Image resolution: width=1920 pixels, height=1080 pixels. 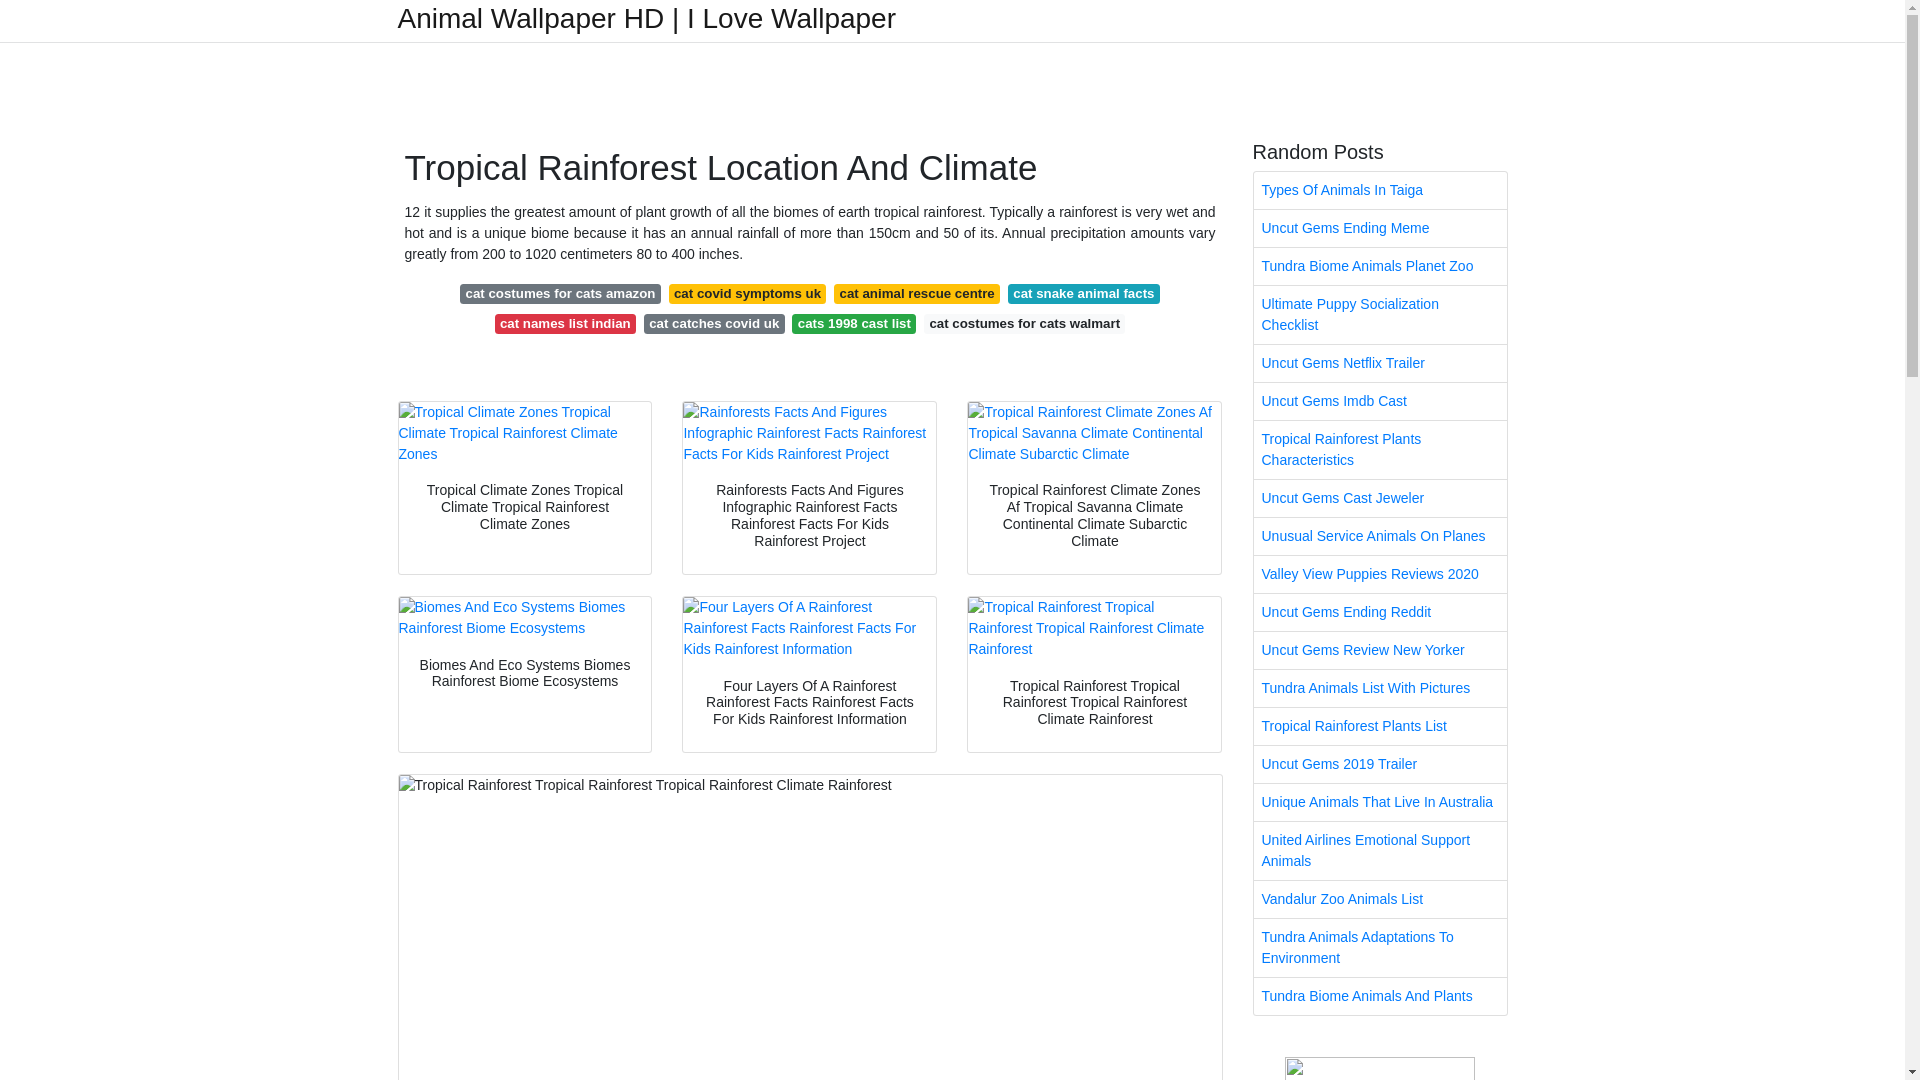 What do you see at coordinates (1380, 498) in the screenshot?
I see `Uncut Gems Cast Jeweler` at bounding box center [1380, 498].